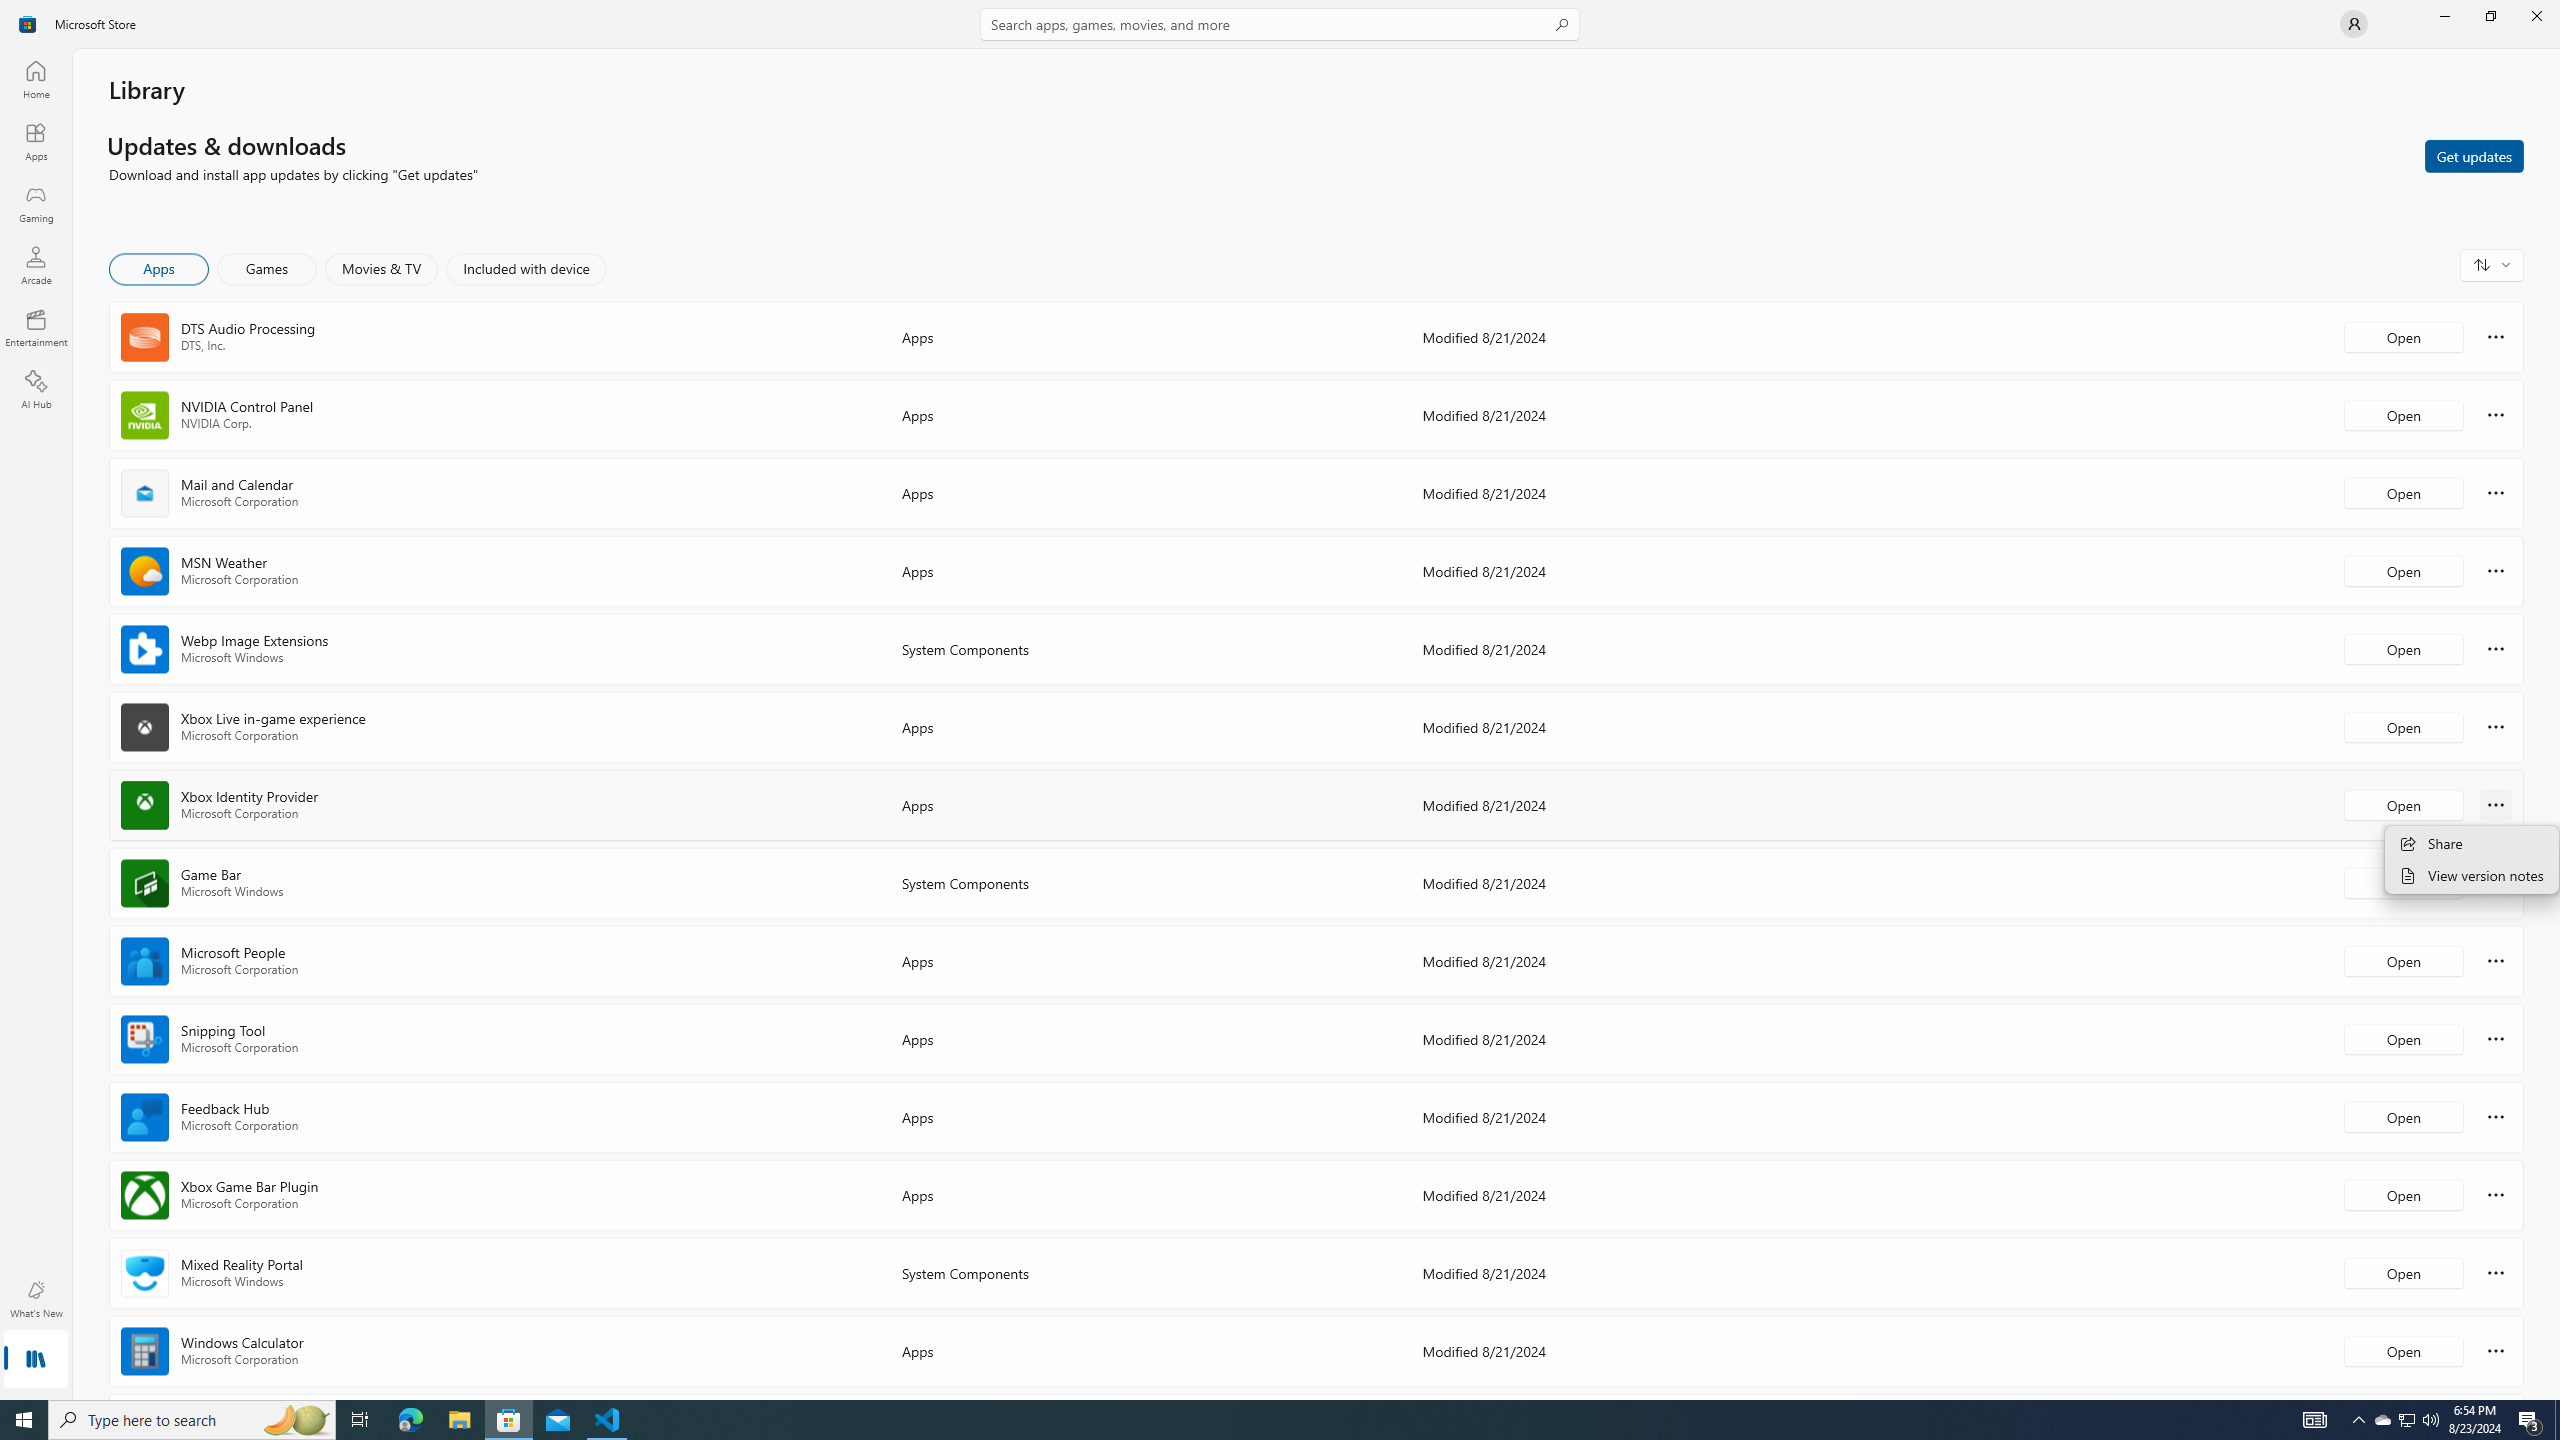  What do you see at coordinates (36, 265) in the screenshot?
I see `Arcade` at bounding box center [36, 265].